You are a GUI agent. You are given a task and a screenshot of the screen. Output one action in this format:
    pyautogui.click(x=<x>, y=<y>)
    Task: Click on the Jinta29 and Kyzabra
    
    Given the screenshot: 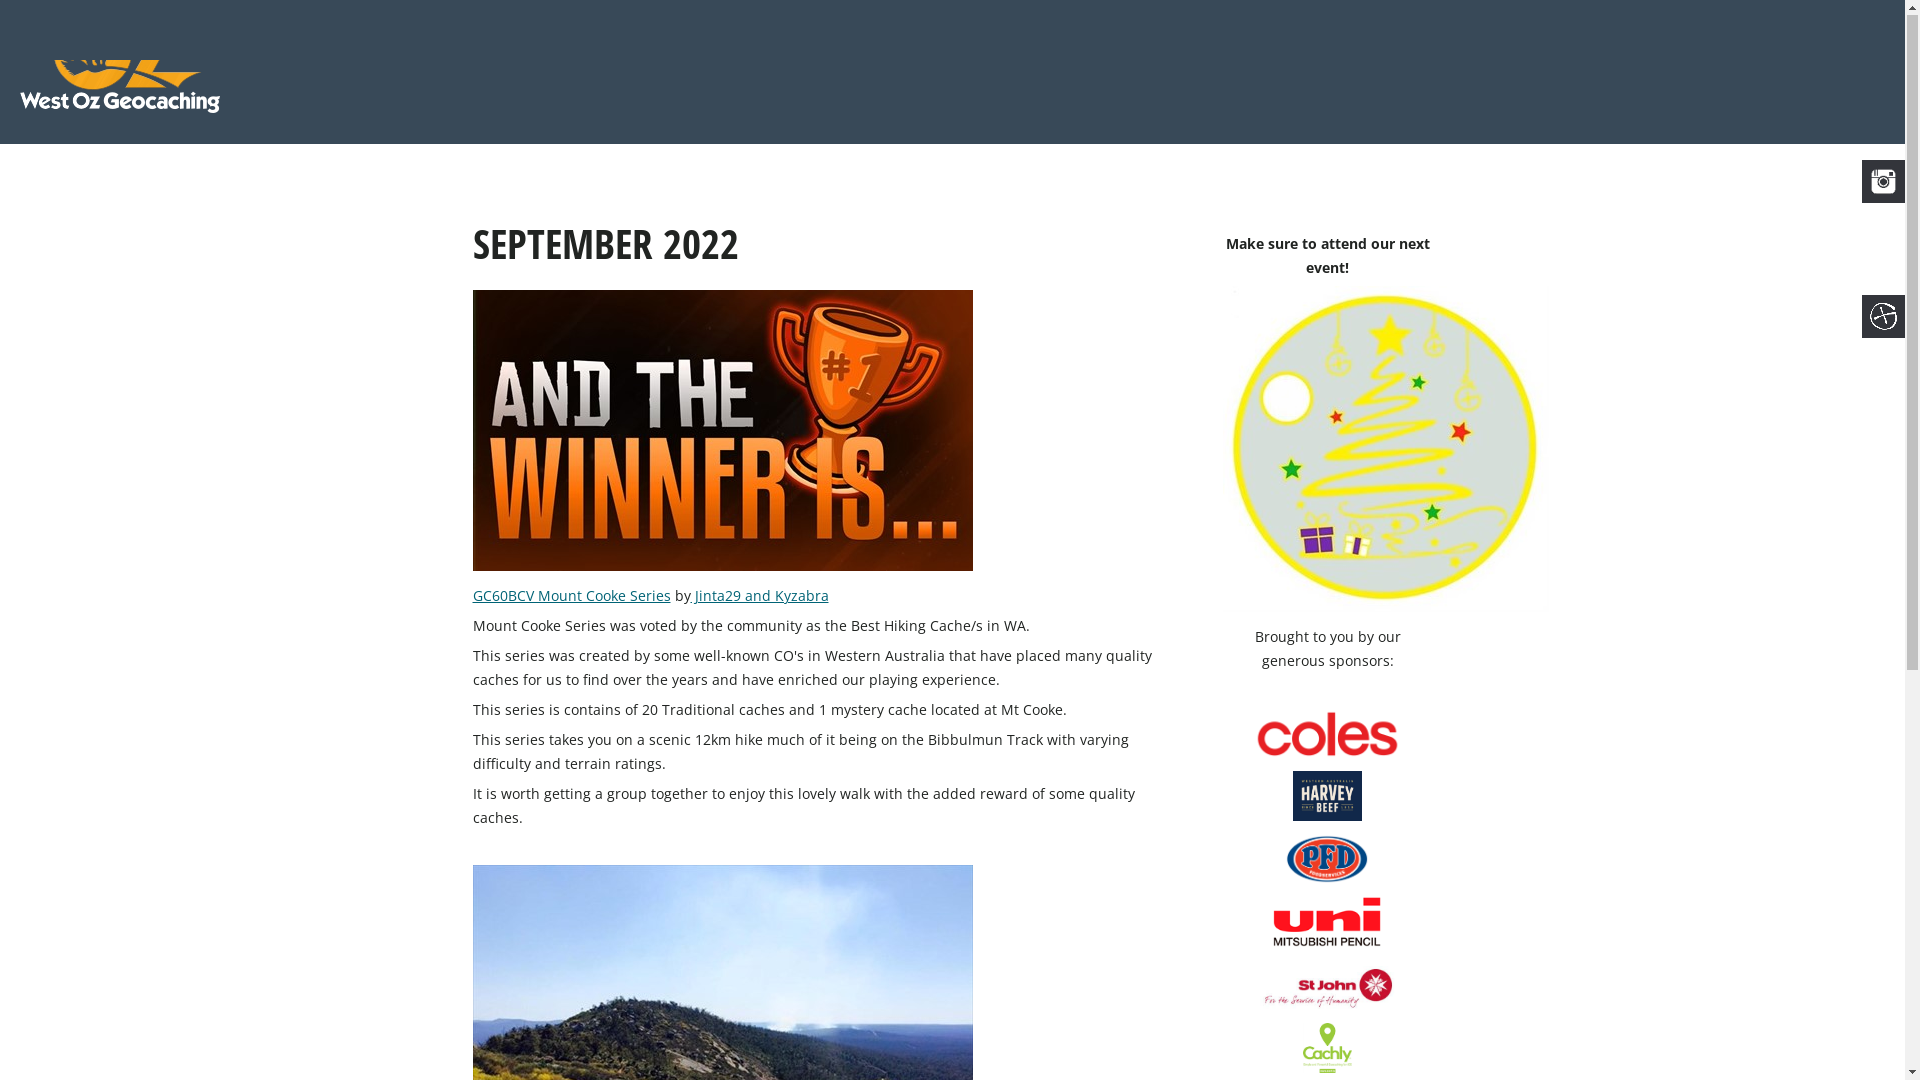 What is the action you would take?
    pyautogui.click(x=759, y=596)
    